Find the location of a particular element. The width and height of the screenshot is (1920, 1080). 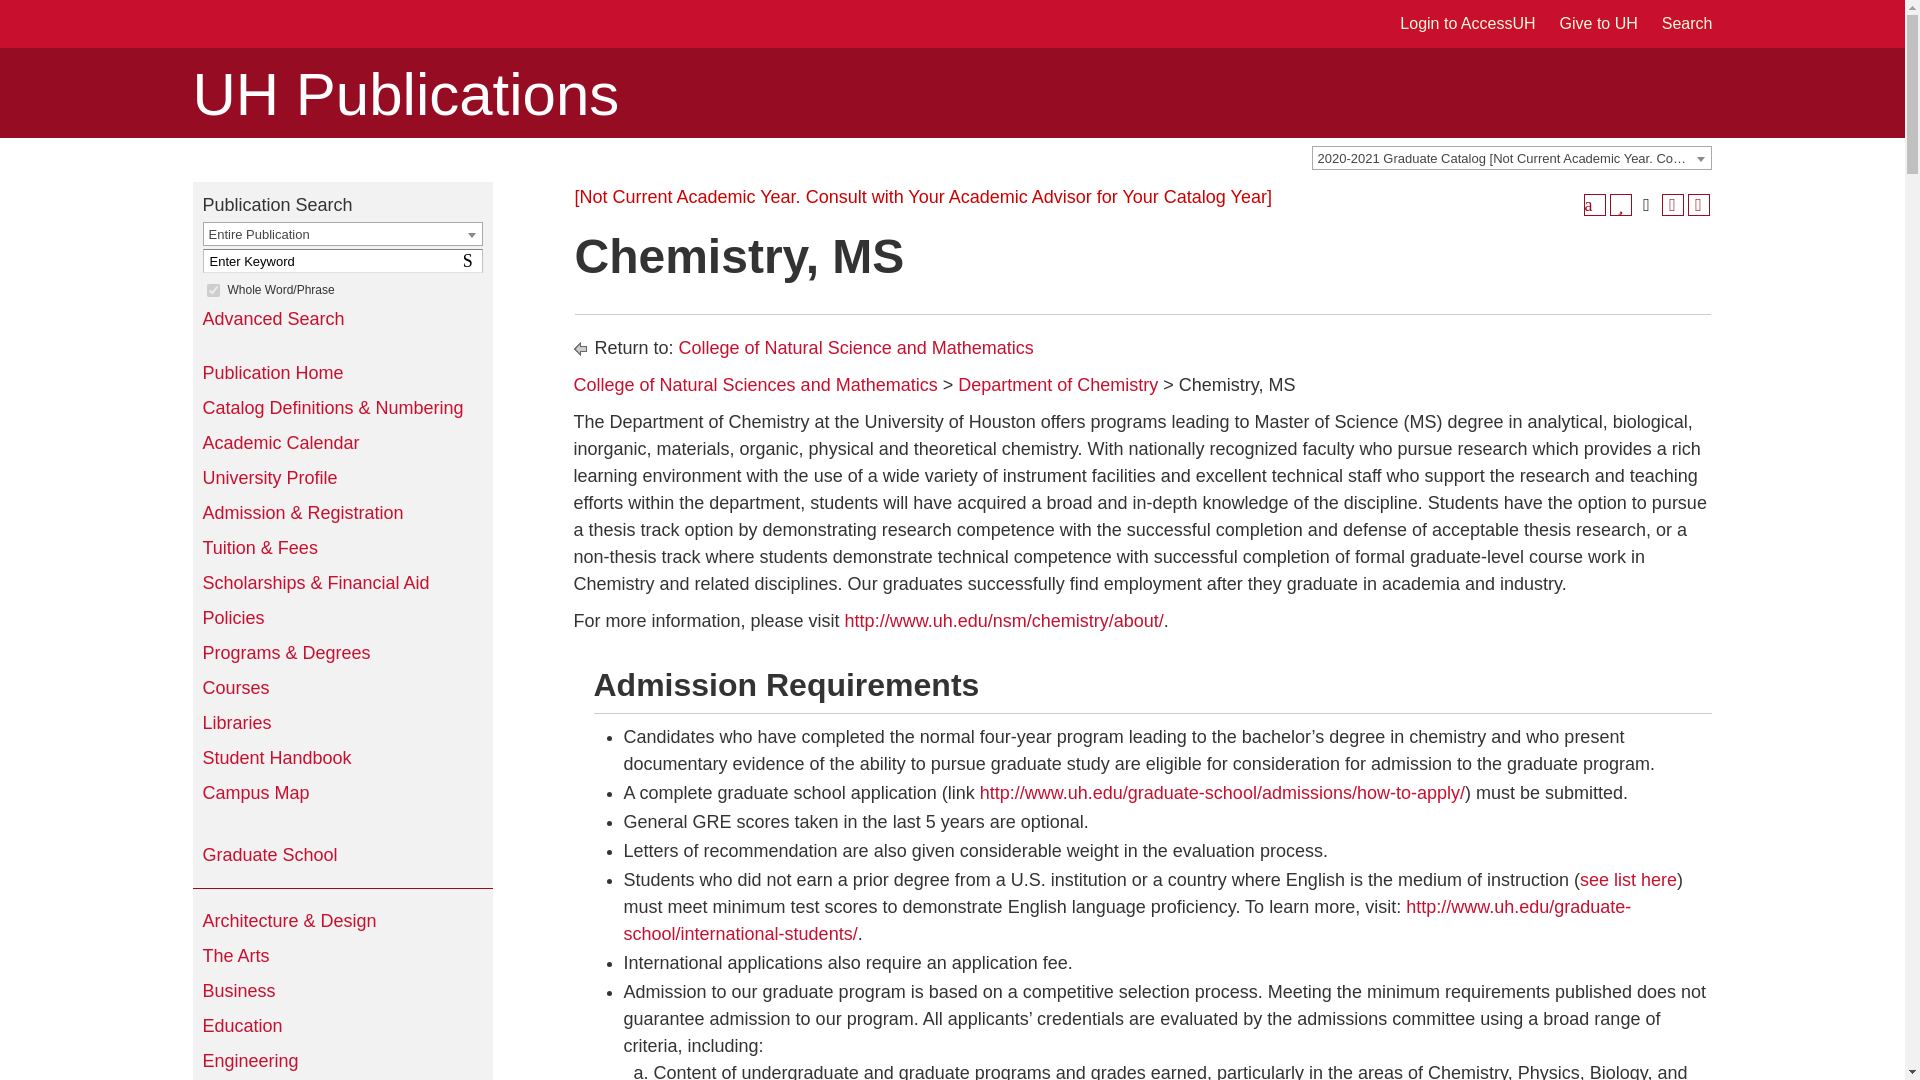

Search is located at coordinates (1686, 24).